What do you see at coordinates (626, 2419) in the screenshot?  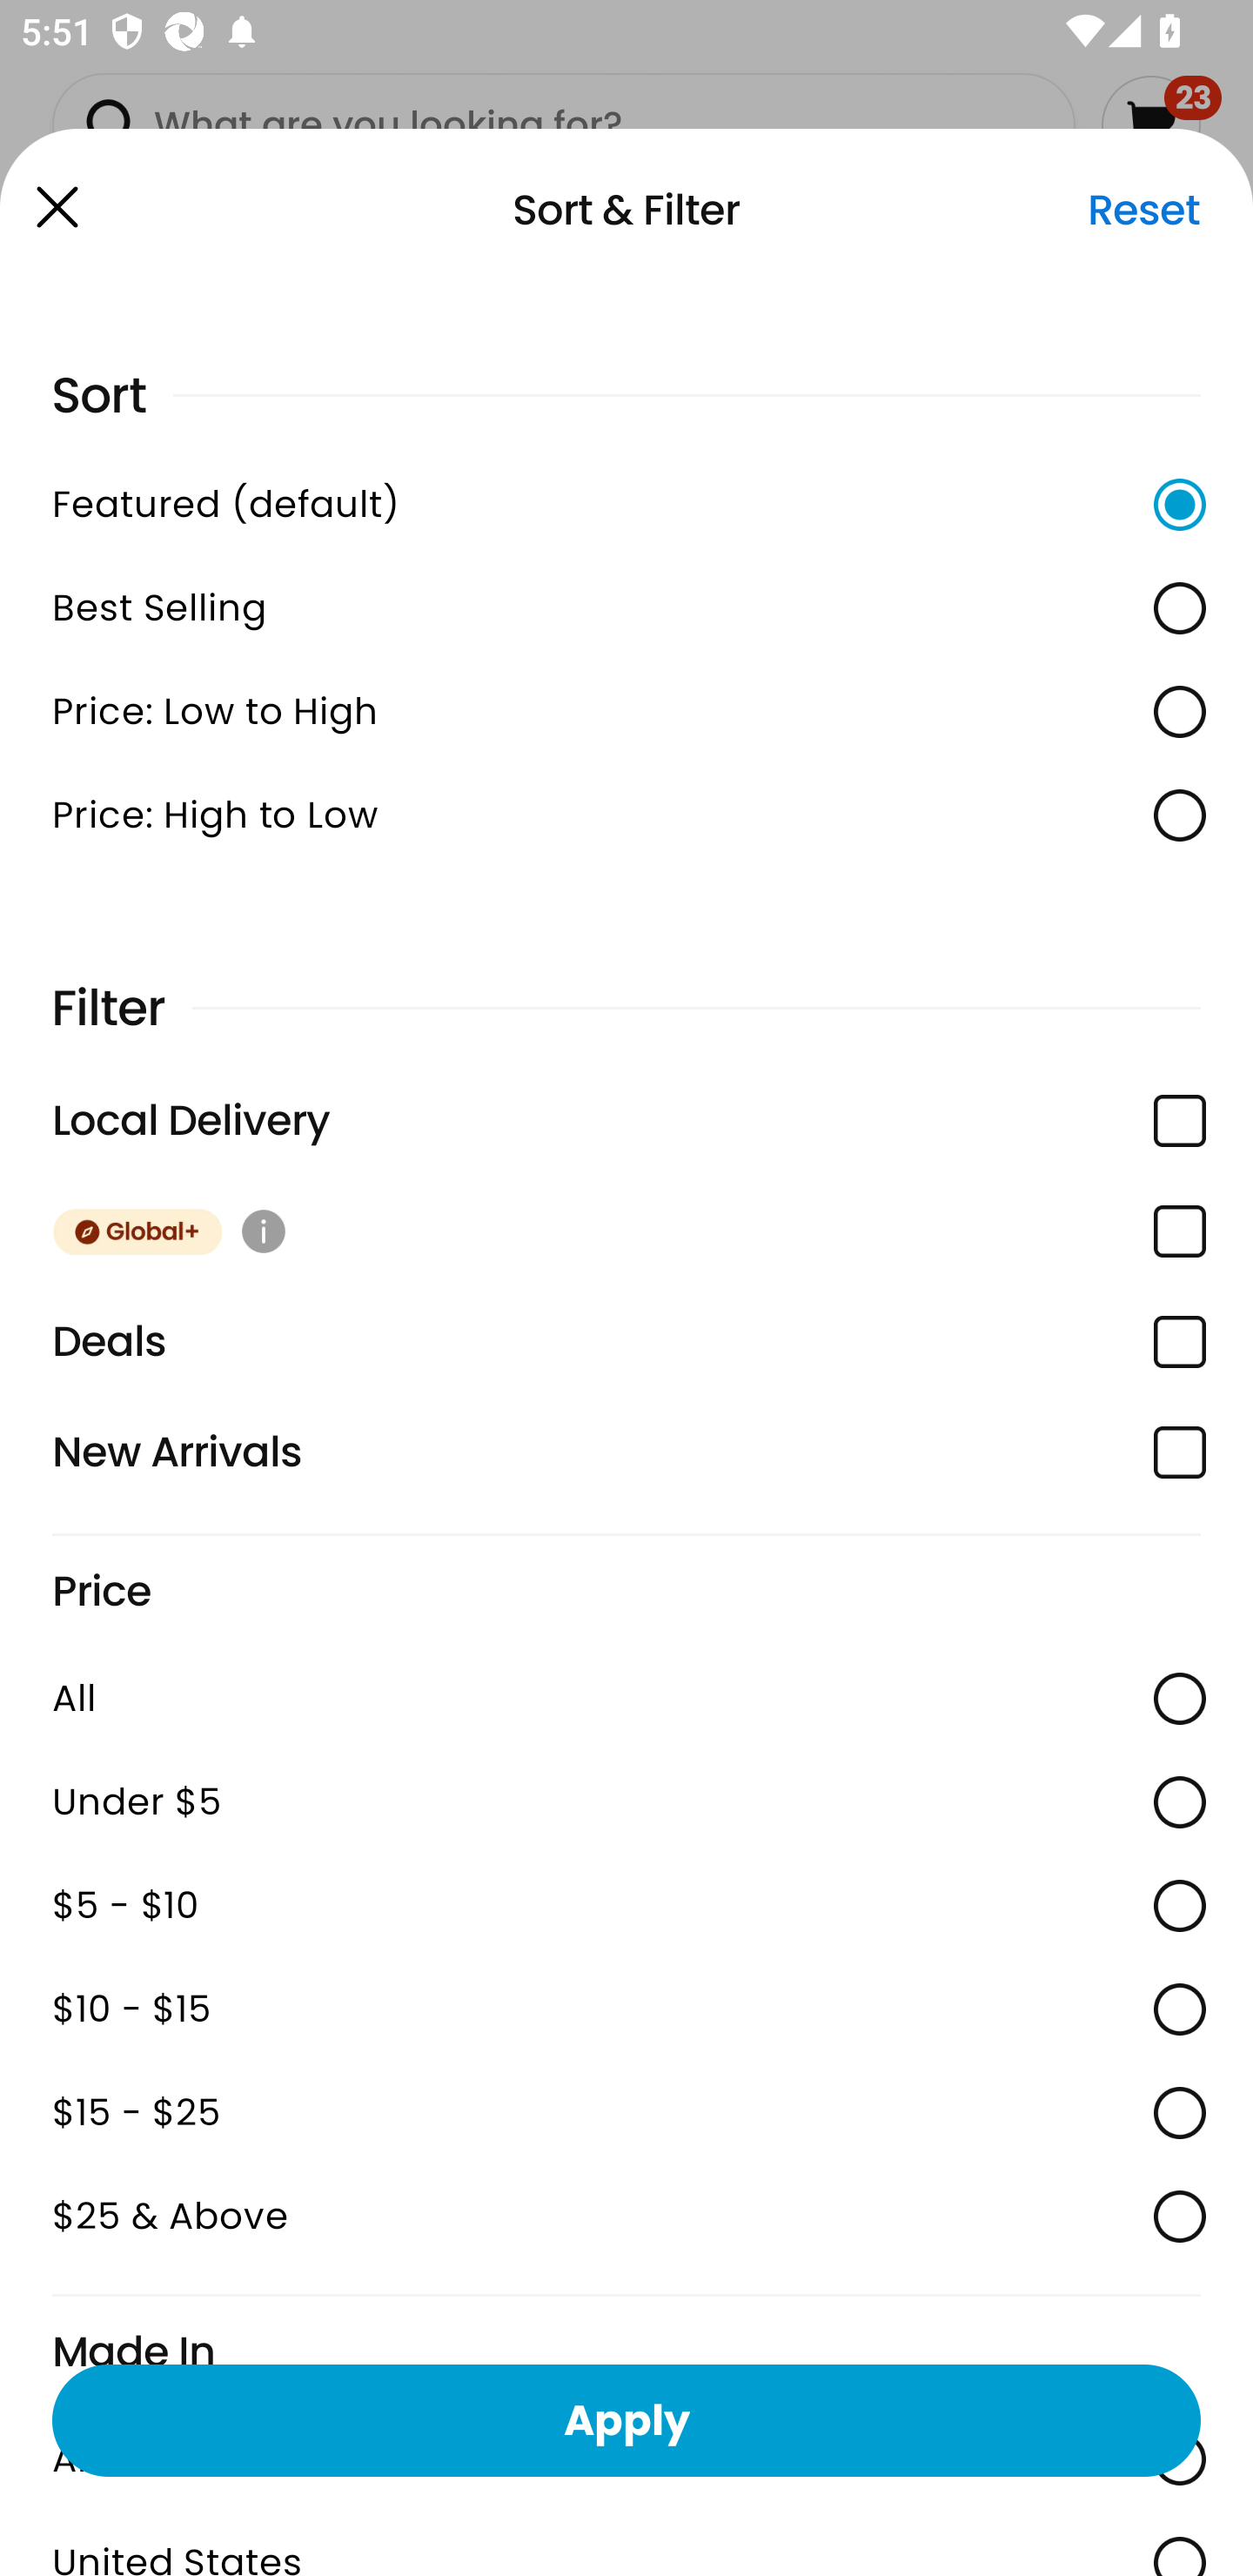 I see `Apply` at bounding box center [626, 2419].